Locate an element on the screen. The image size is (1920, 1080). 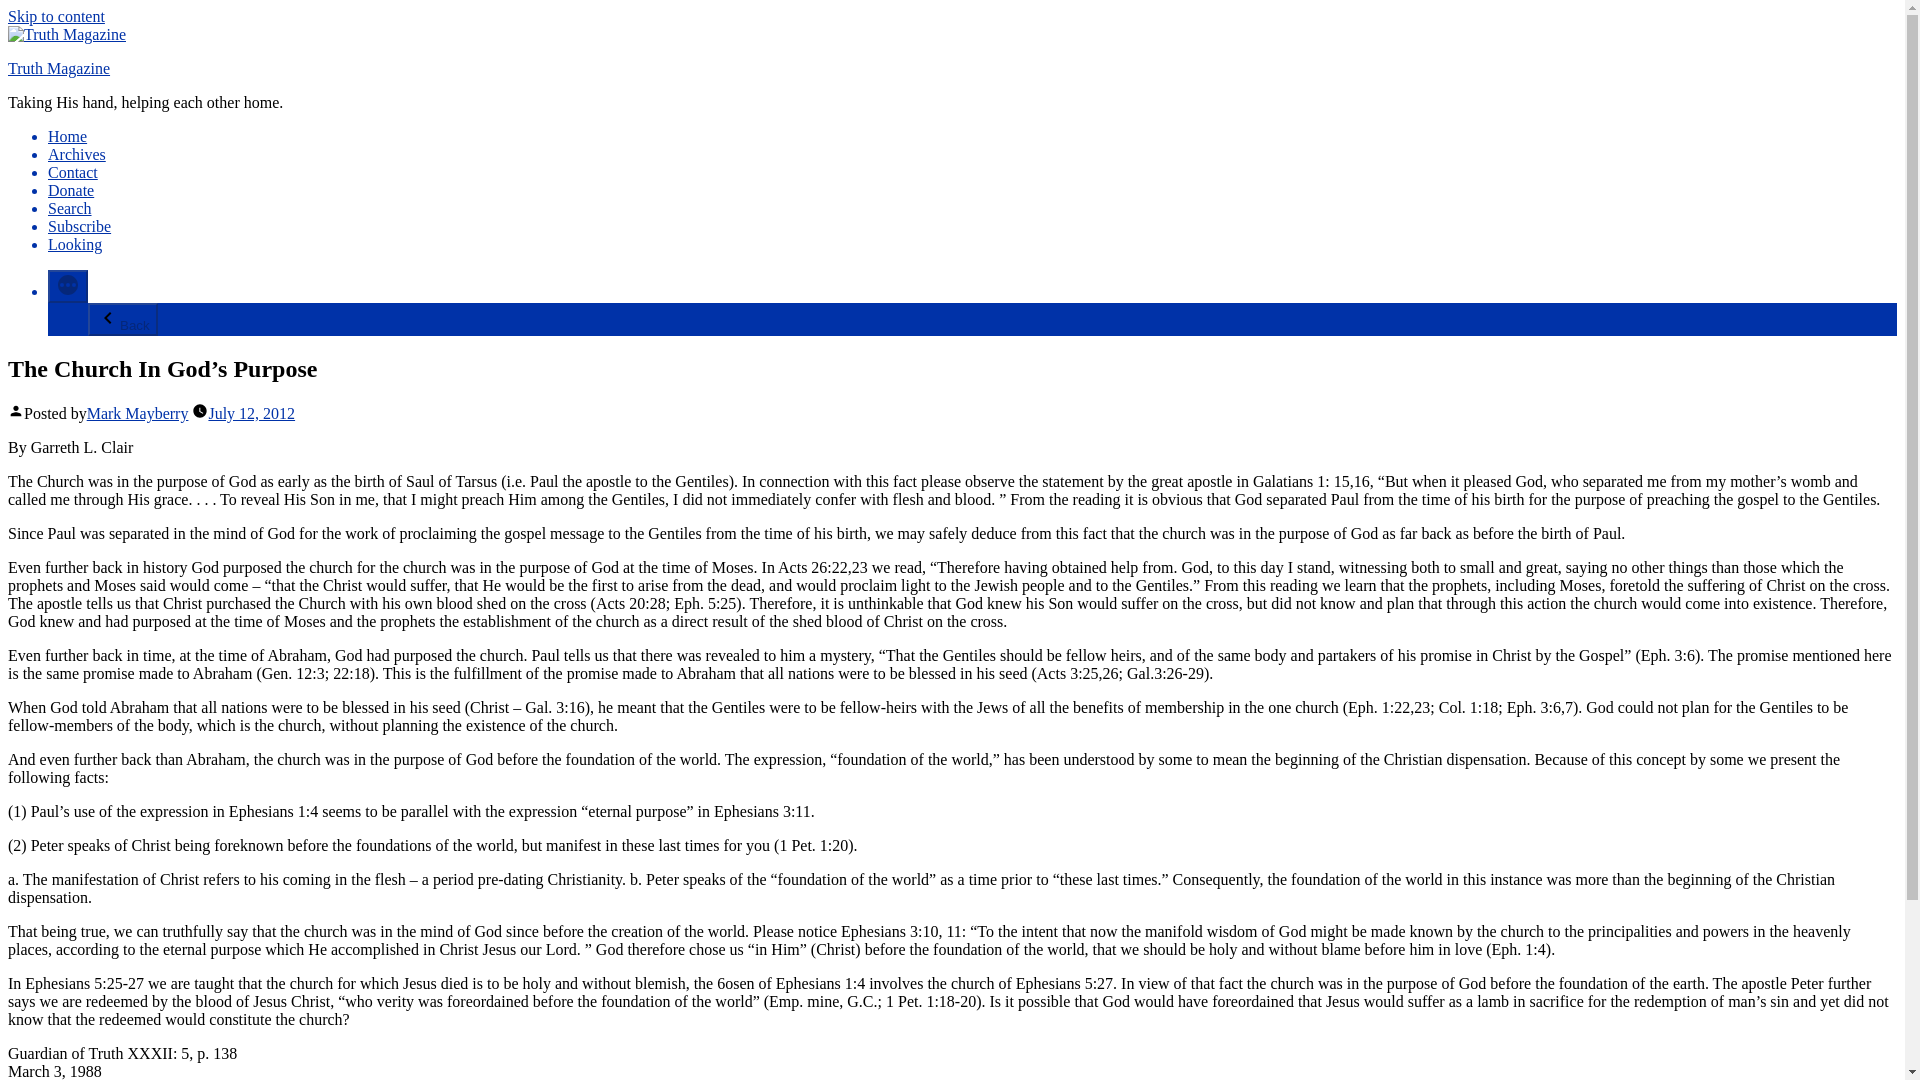
Looking is located at coordinates (74, 244).